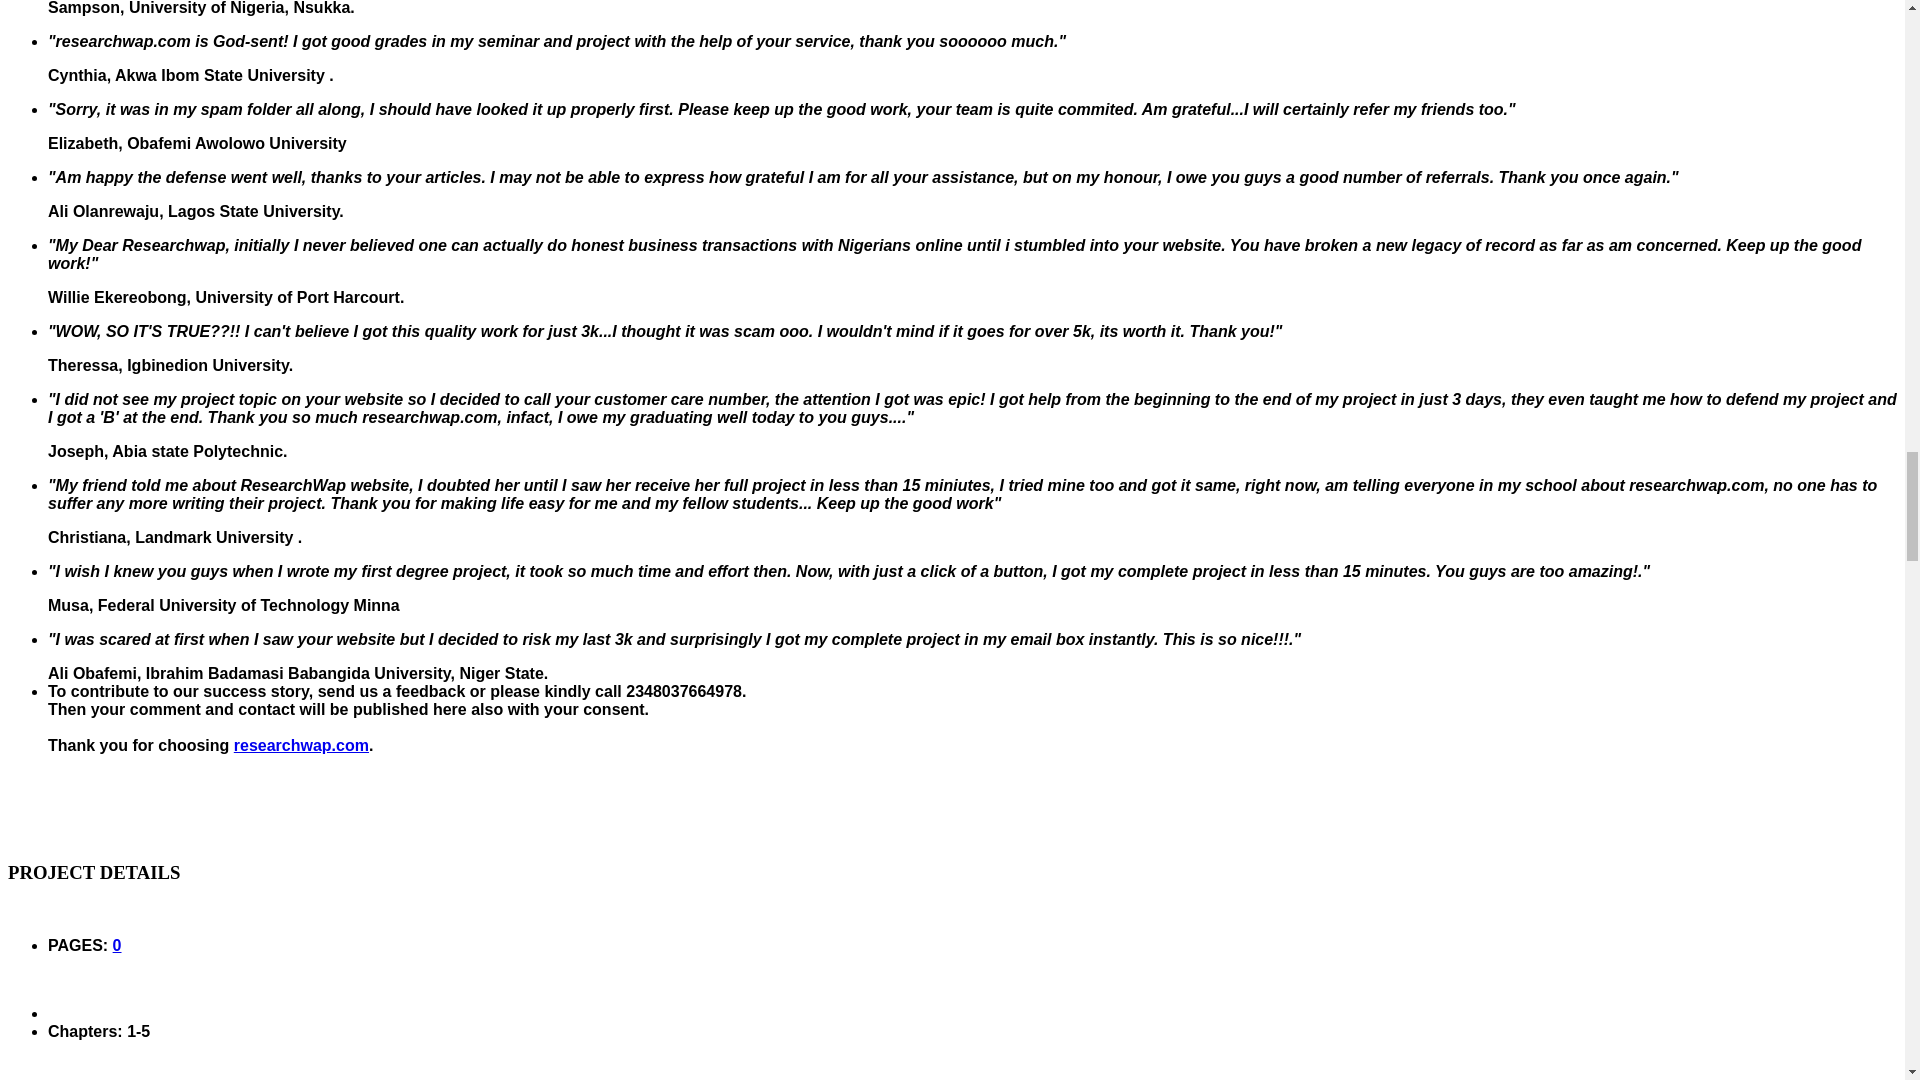 The width and height of the screenshot is (1920, 1080). What do you see at coordinates (301, 744) in the screenshot?
I see `researchwap.com` at bounding box center [301, 744].